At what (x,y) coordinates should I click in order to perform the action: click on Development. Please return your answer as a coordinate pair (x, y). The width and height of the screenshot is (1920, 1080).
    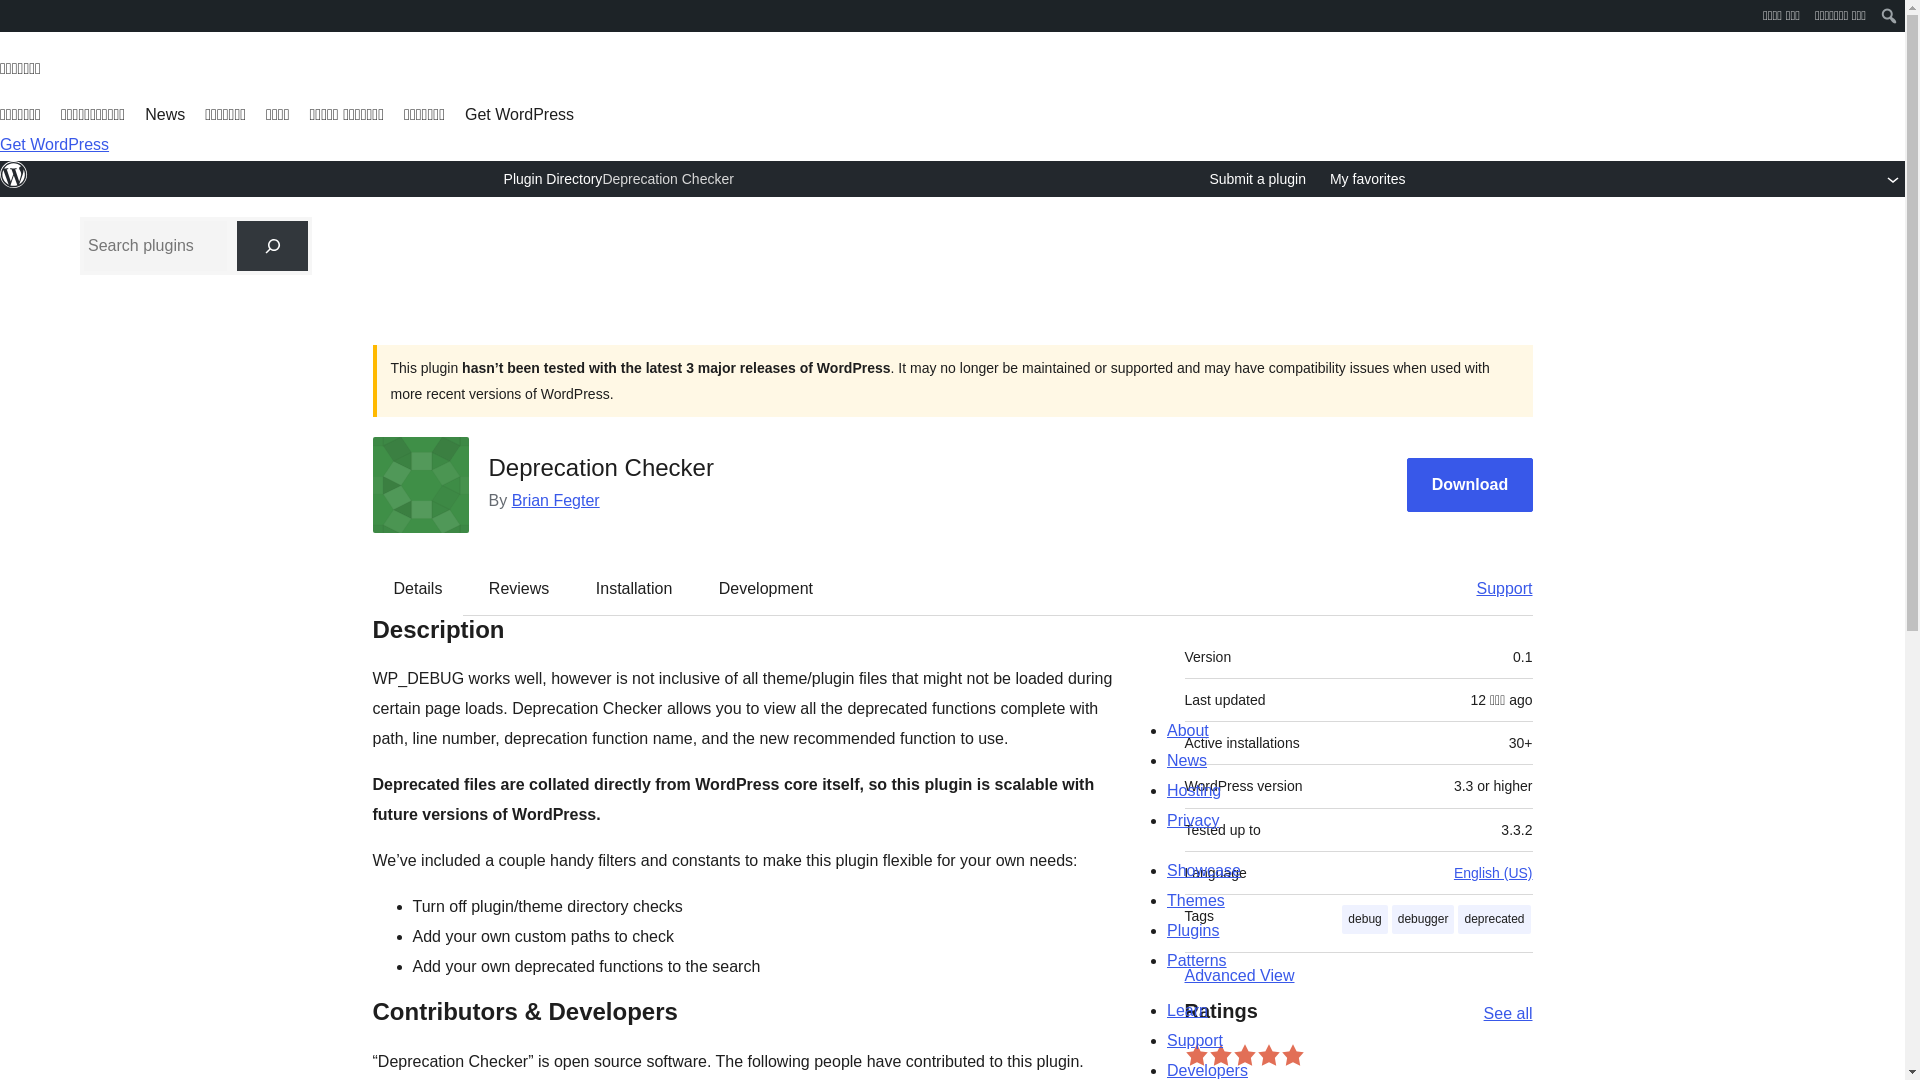
    Looking at the image, I should click on (766, 588).